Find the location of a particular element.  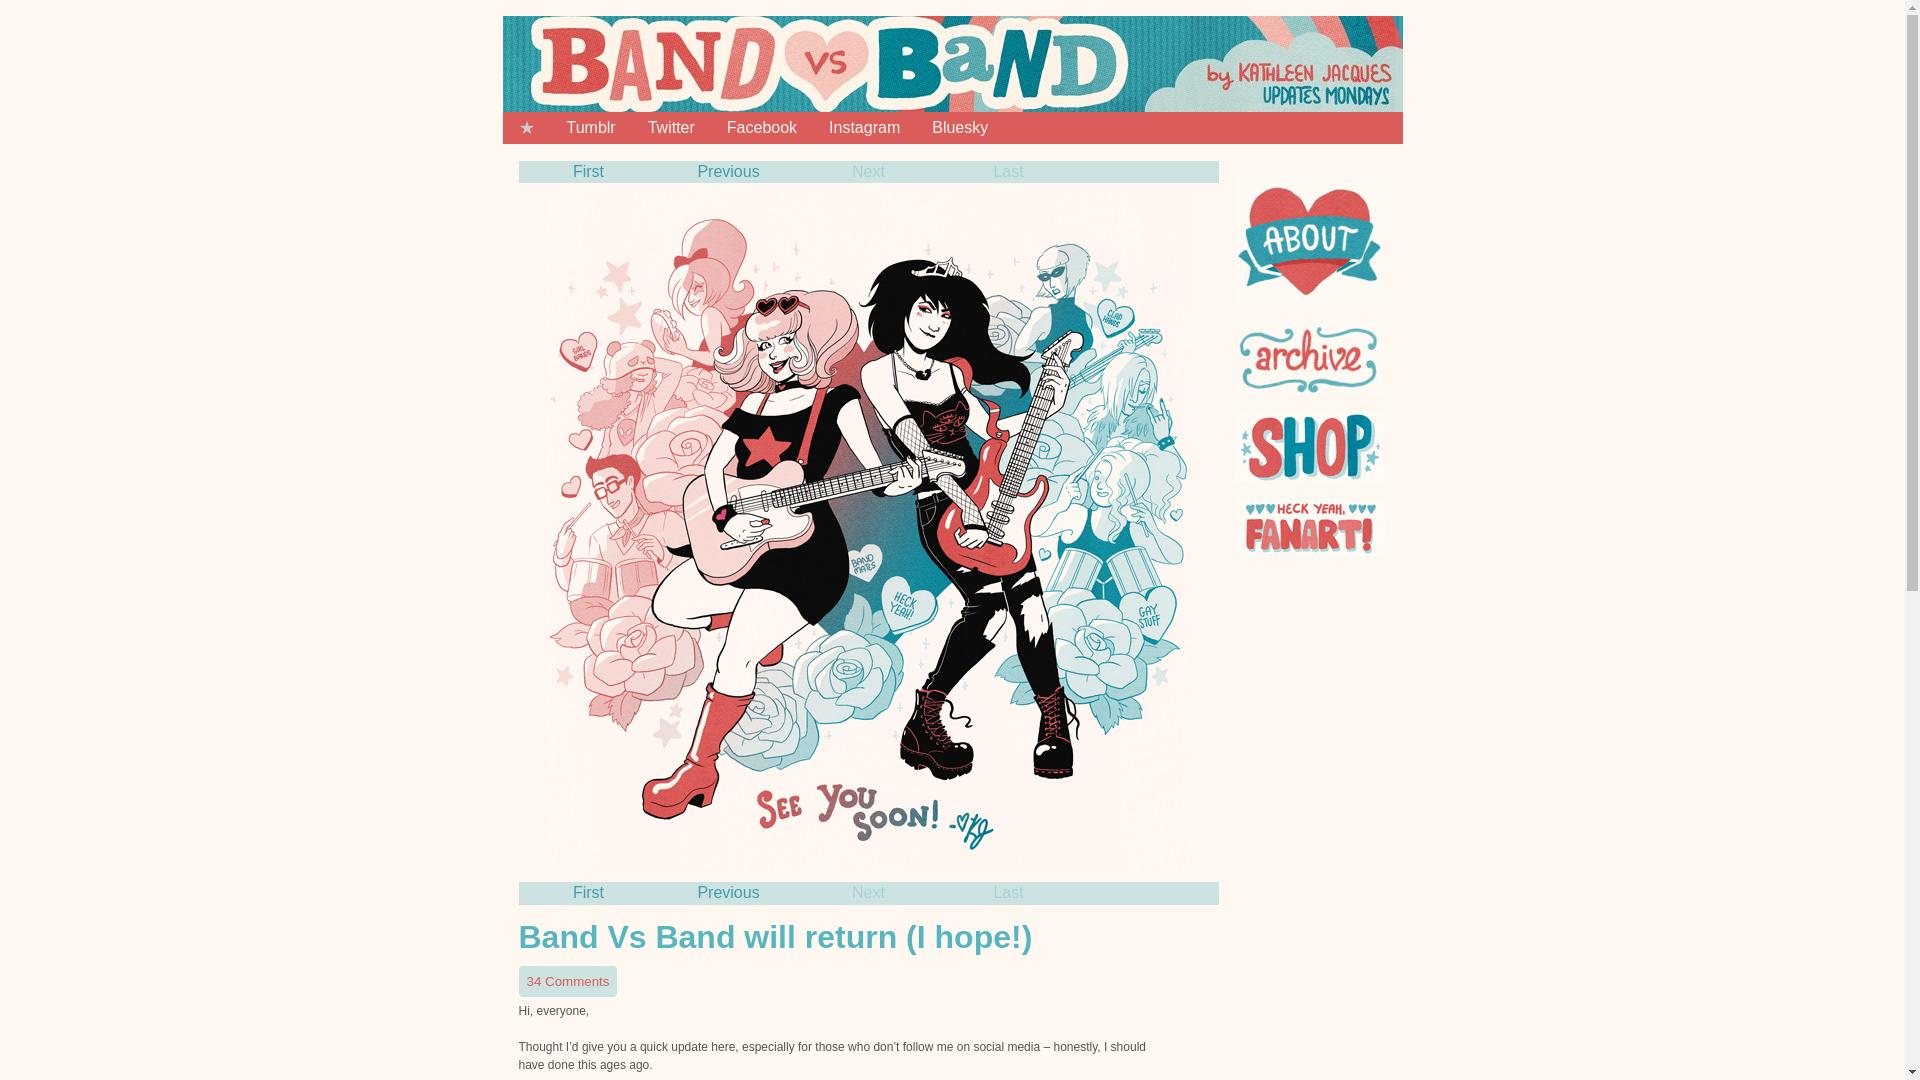

Tumblr is located at coordinates (590, 128).